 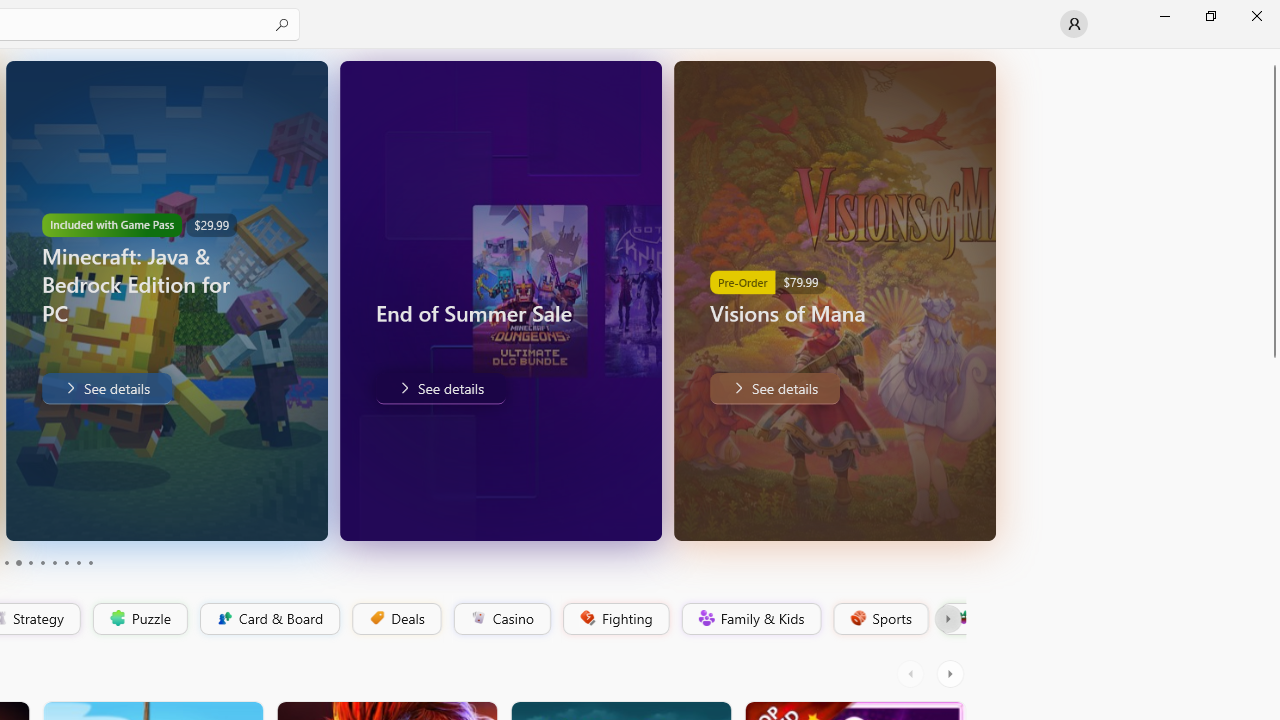 I want to click on Minimize Microsoft Store, so click(x=1164, y=16).